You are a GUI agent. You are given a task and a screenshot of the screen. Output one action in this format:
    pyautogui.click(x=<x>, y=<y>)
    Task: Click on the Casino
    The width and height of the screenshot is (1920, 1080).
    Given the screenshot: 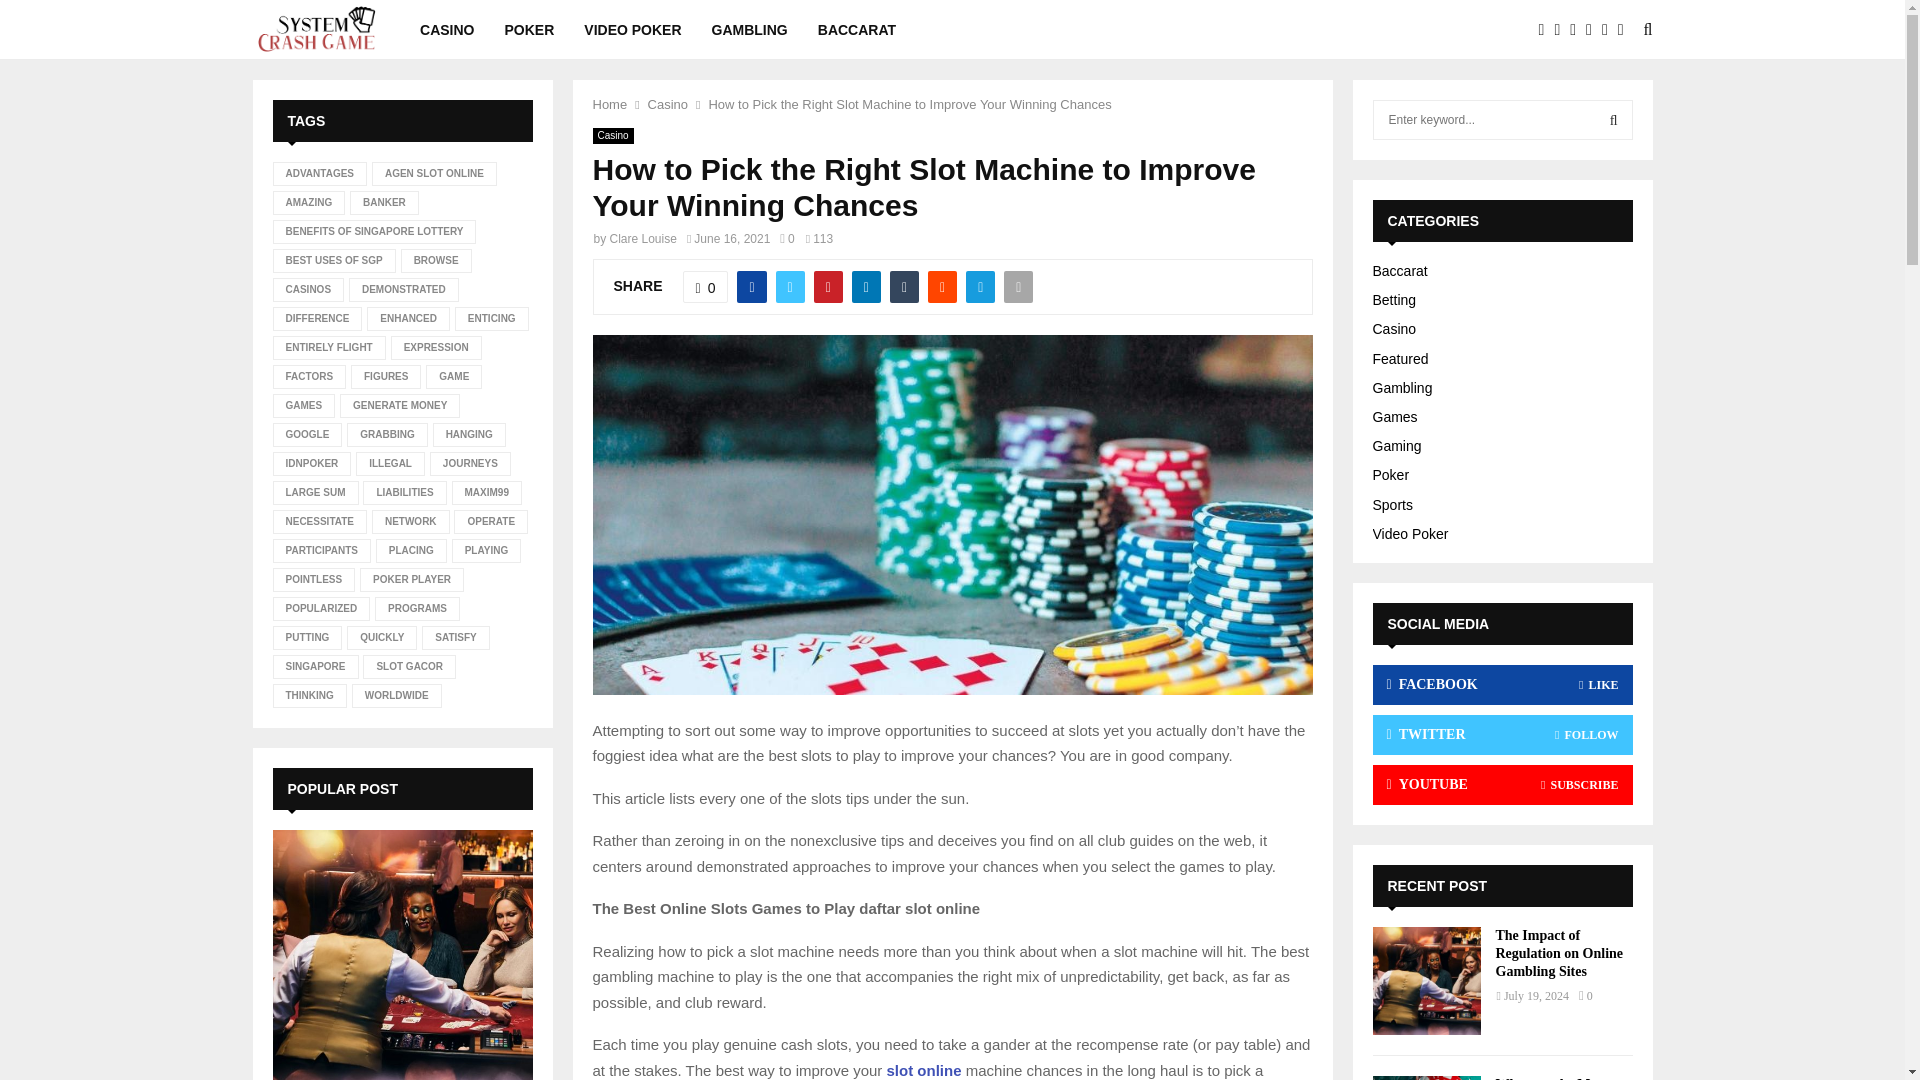 What is the action you would take?
    pyautogui.click(x=668, y=104)
    